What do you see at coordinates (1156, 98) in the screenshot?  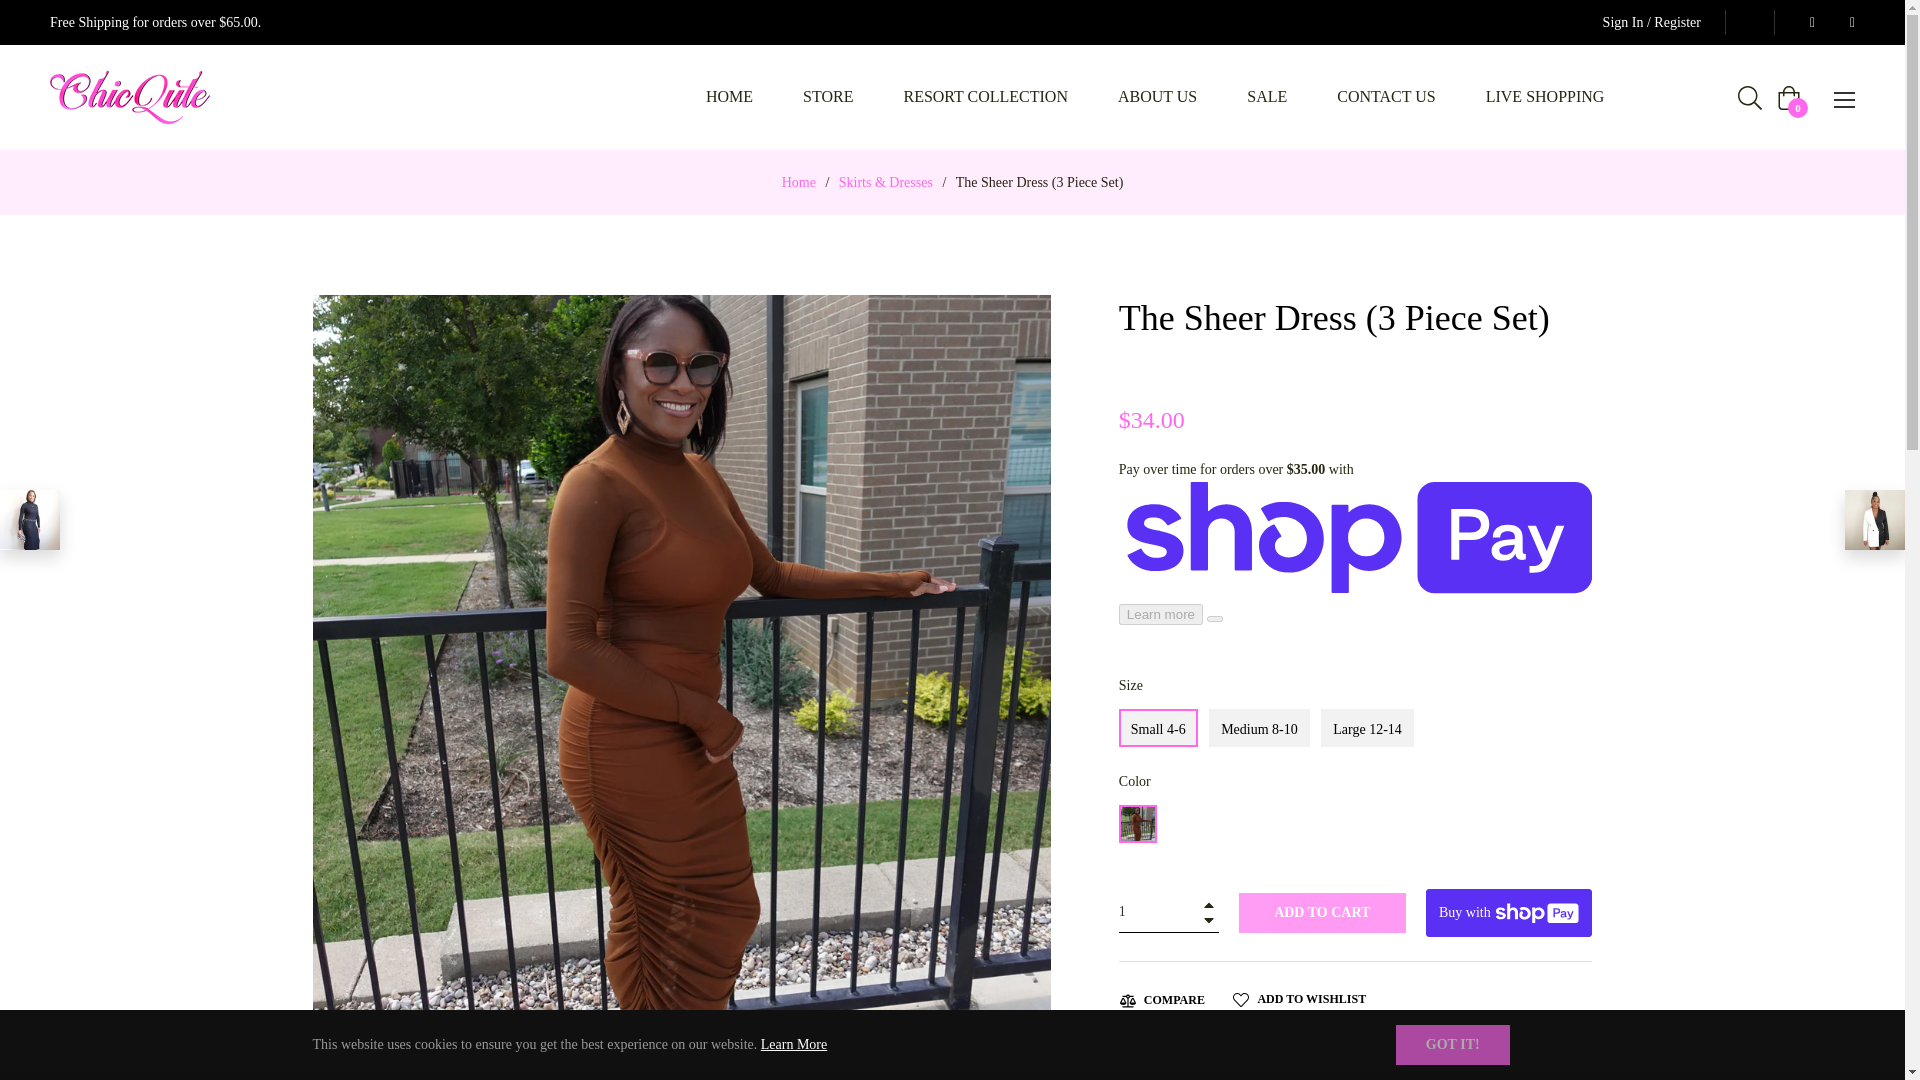 I see `ABOUT US` at bounding box center [1156, 98].